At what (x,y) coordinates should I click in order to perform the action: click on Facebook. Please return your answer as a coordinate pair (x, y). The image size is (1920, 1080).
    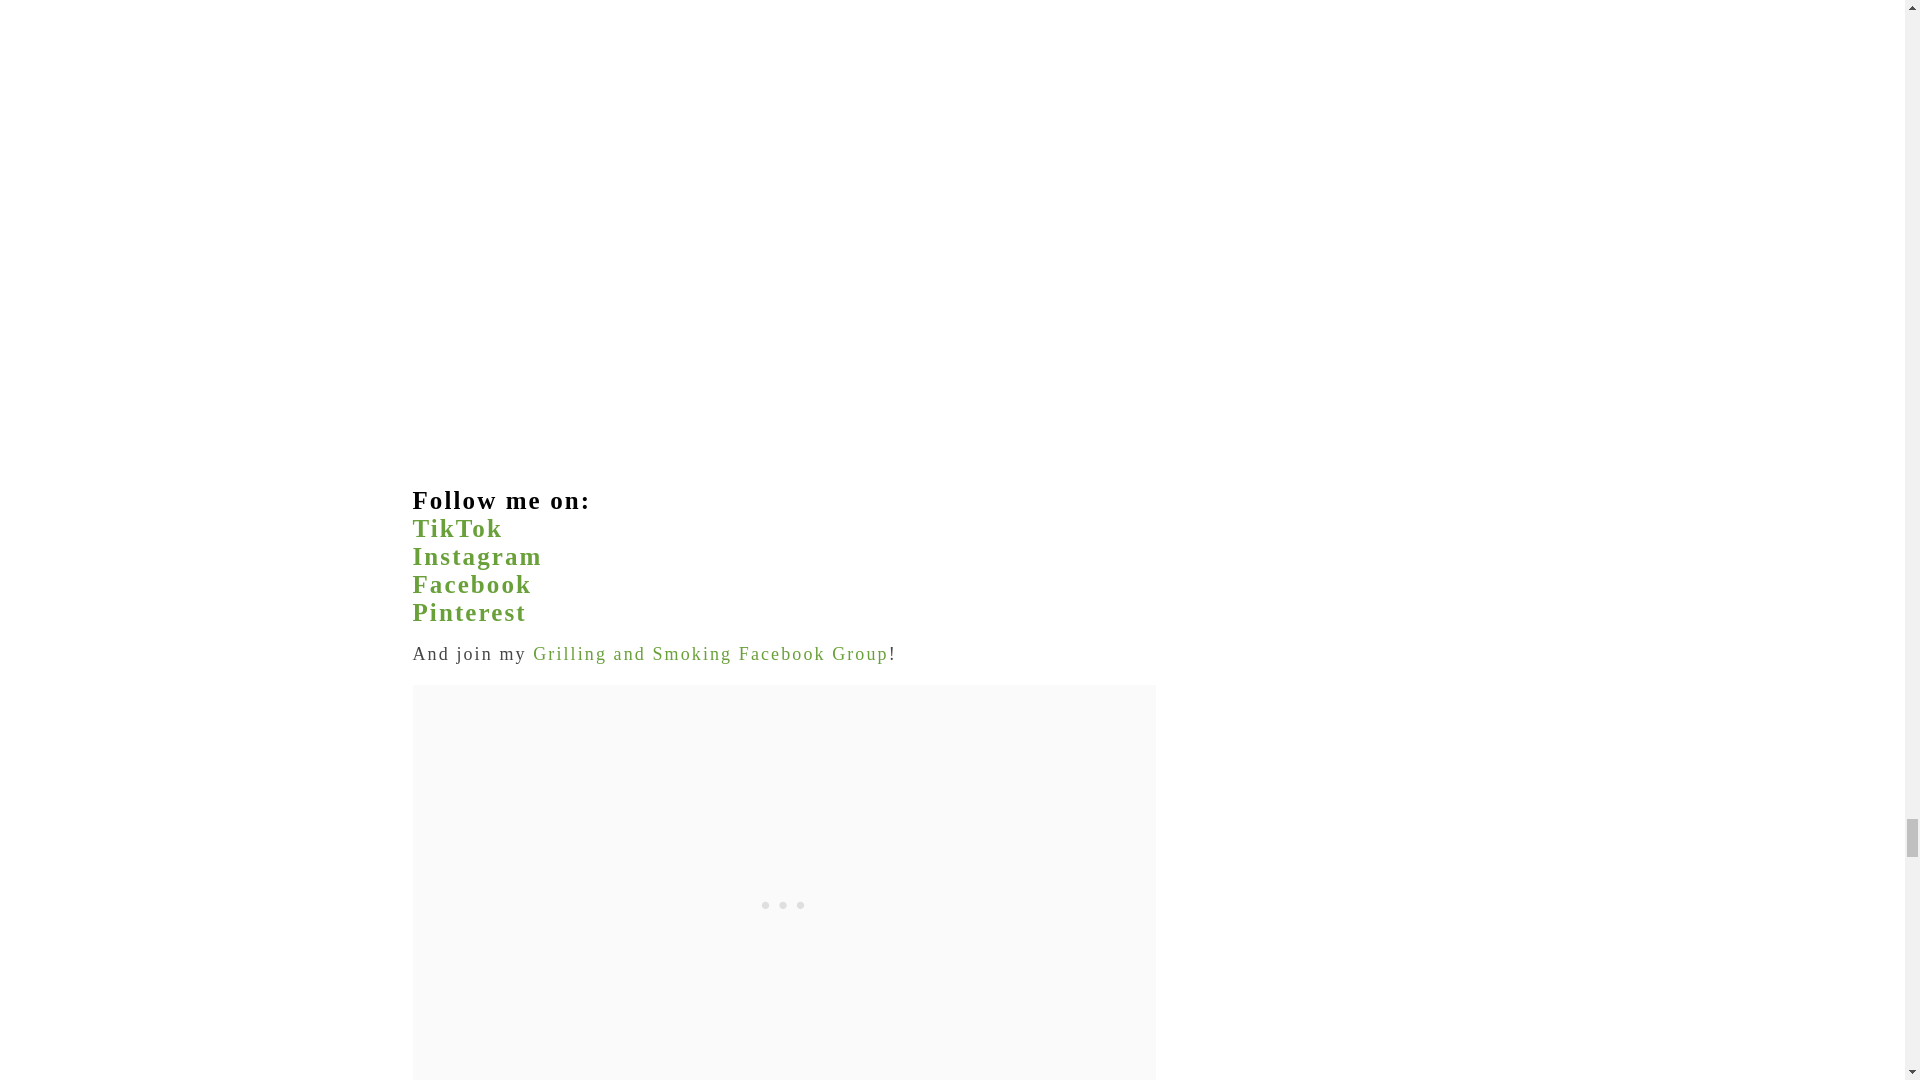
    Looking at the image, I should click on (472, 584).